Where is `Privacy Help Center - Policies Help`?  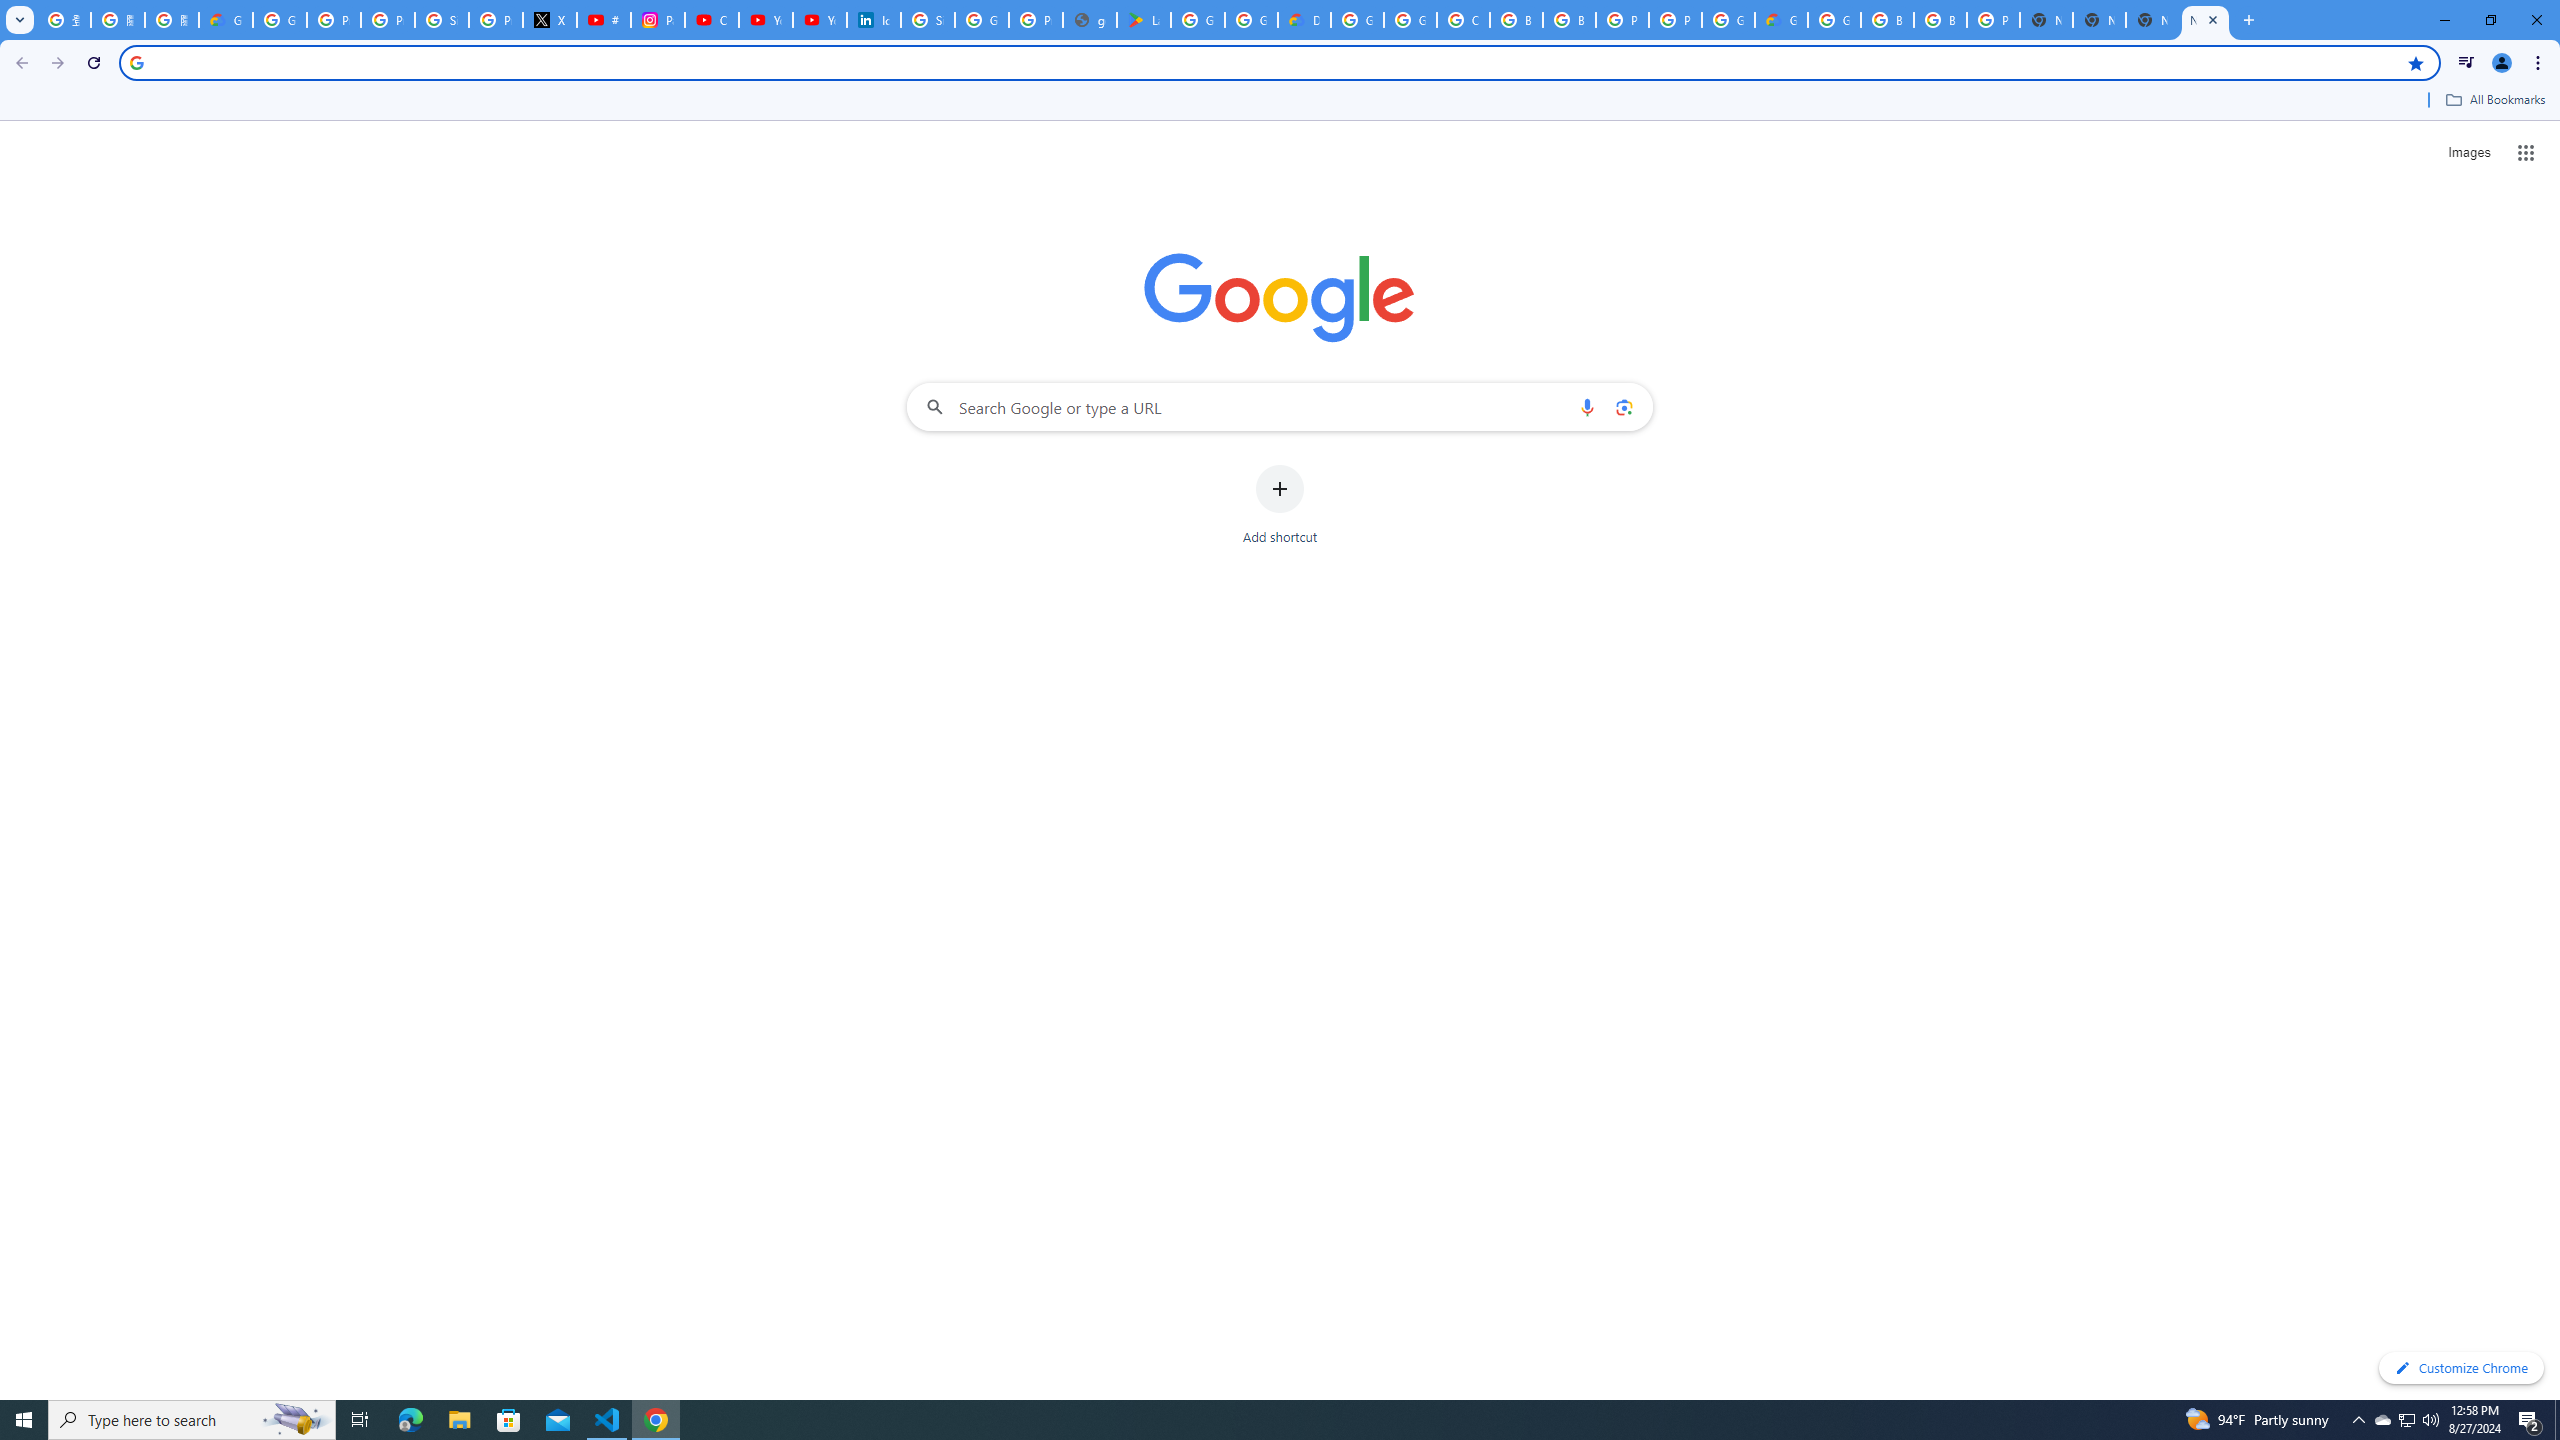
Privacy Help Center - Policies Help is located at coordinates (388, 20).